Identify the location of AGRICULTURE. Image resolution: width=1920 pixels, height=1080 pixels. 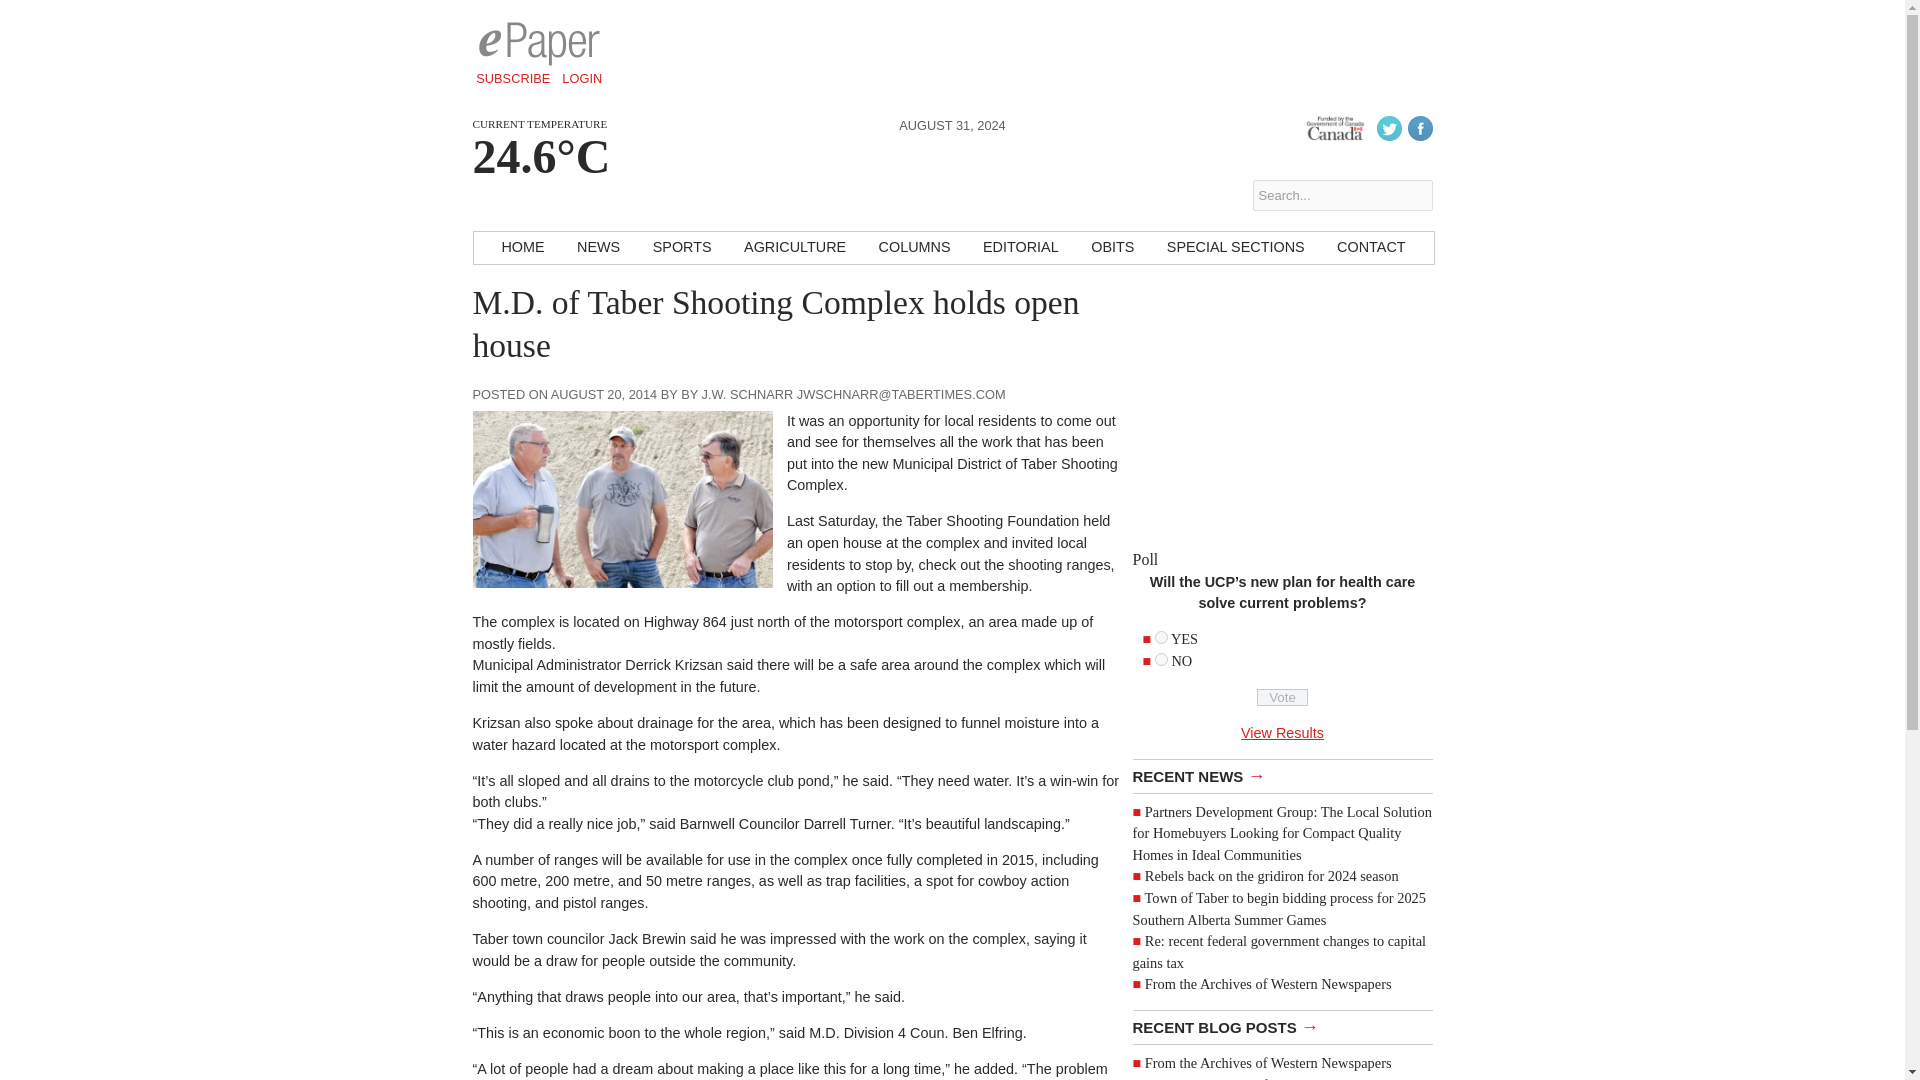
(794, 248).